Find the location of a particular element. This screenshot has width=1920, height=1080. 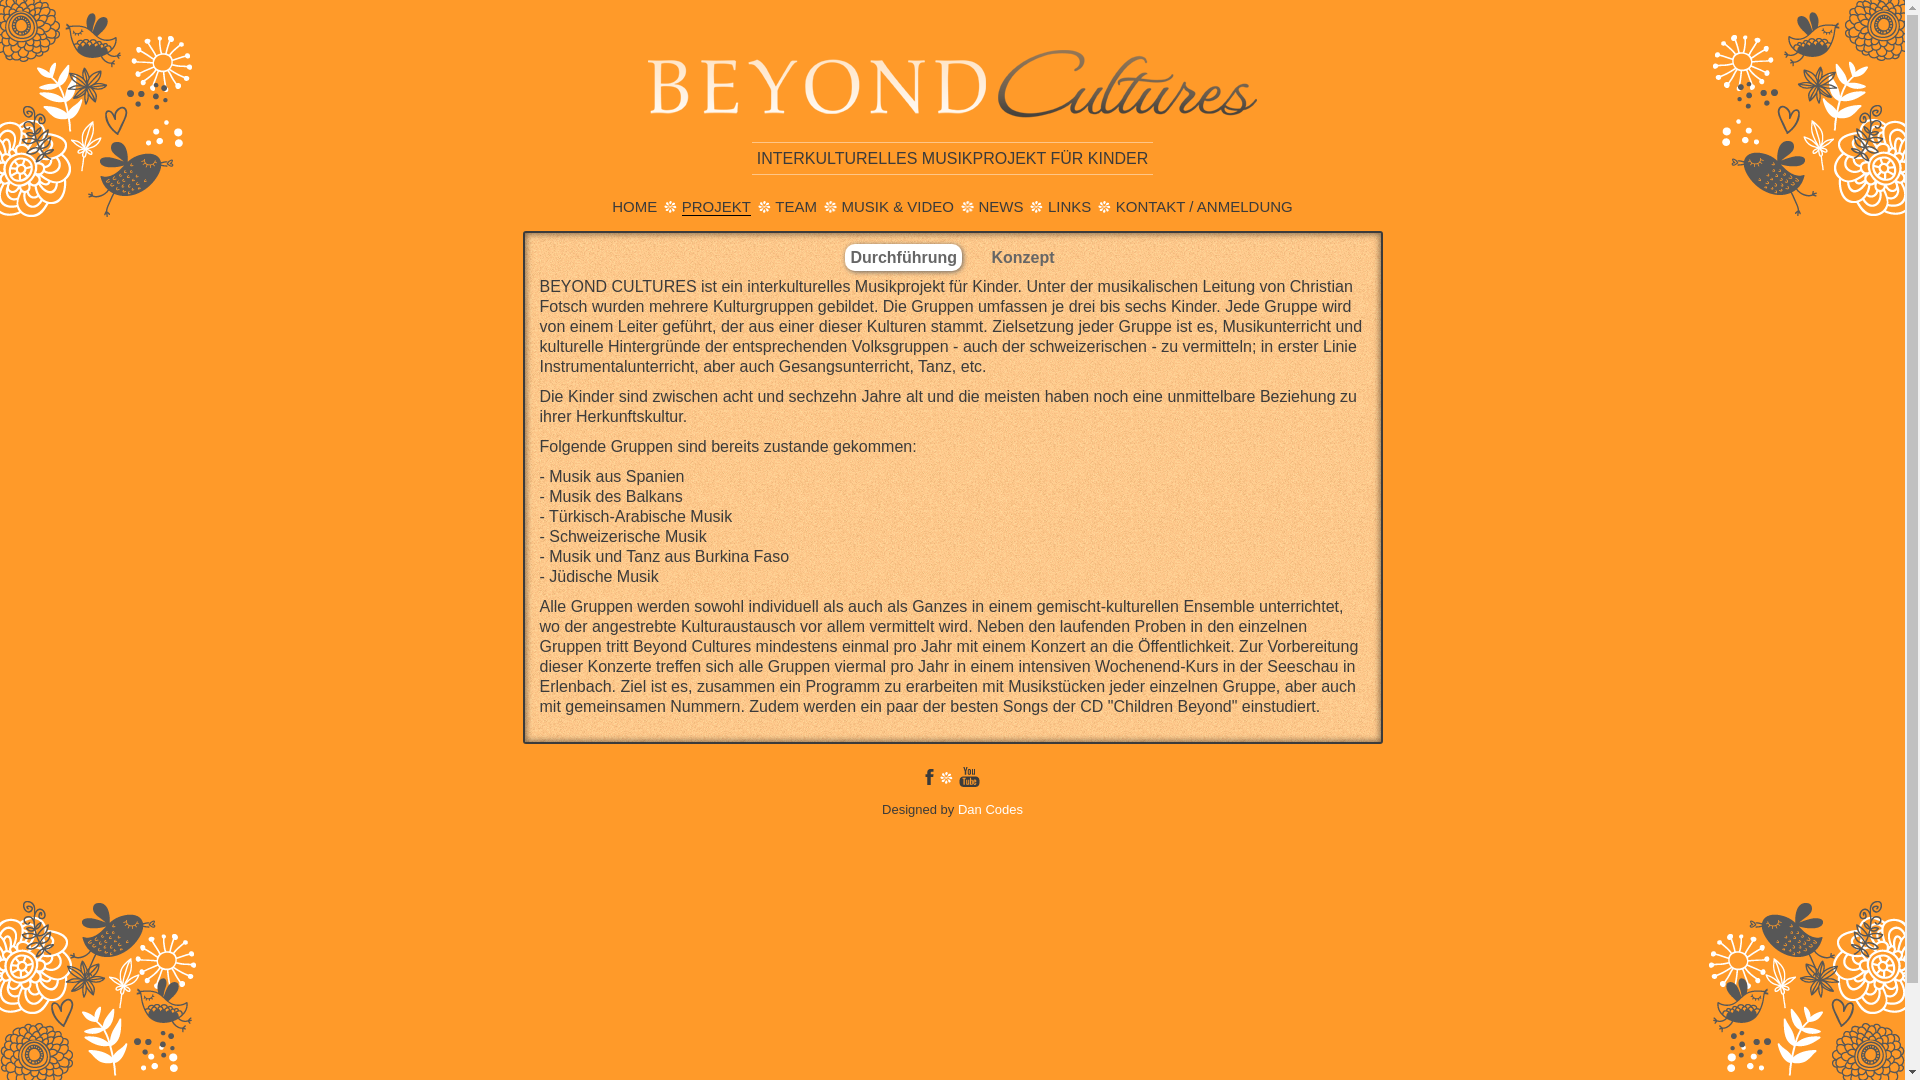

NEWS is located at coordinates (1000, 206).